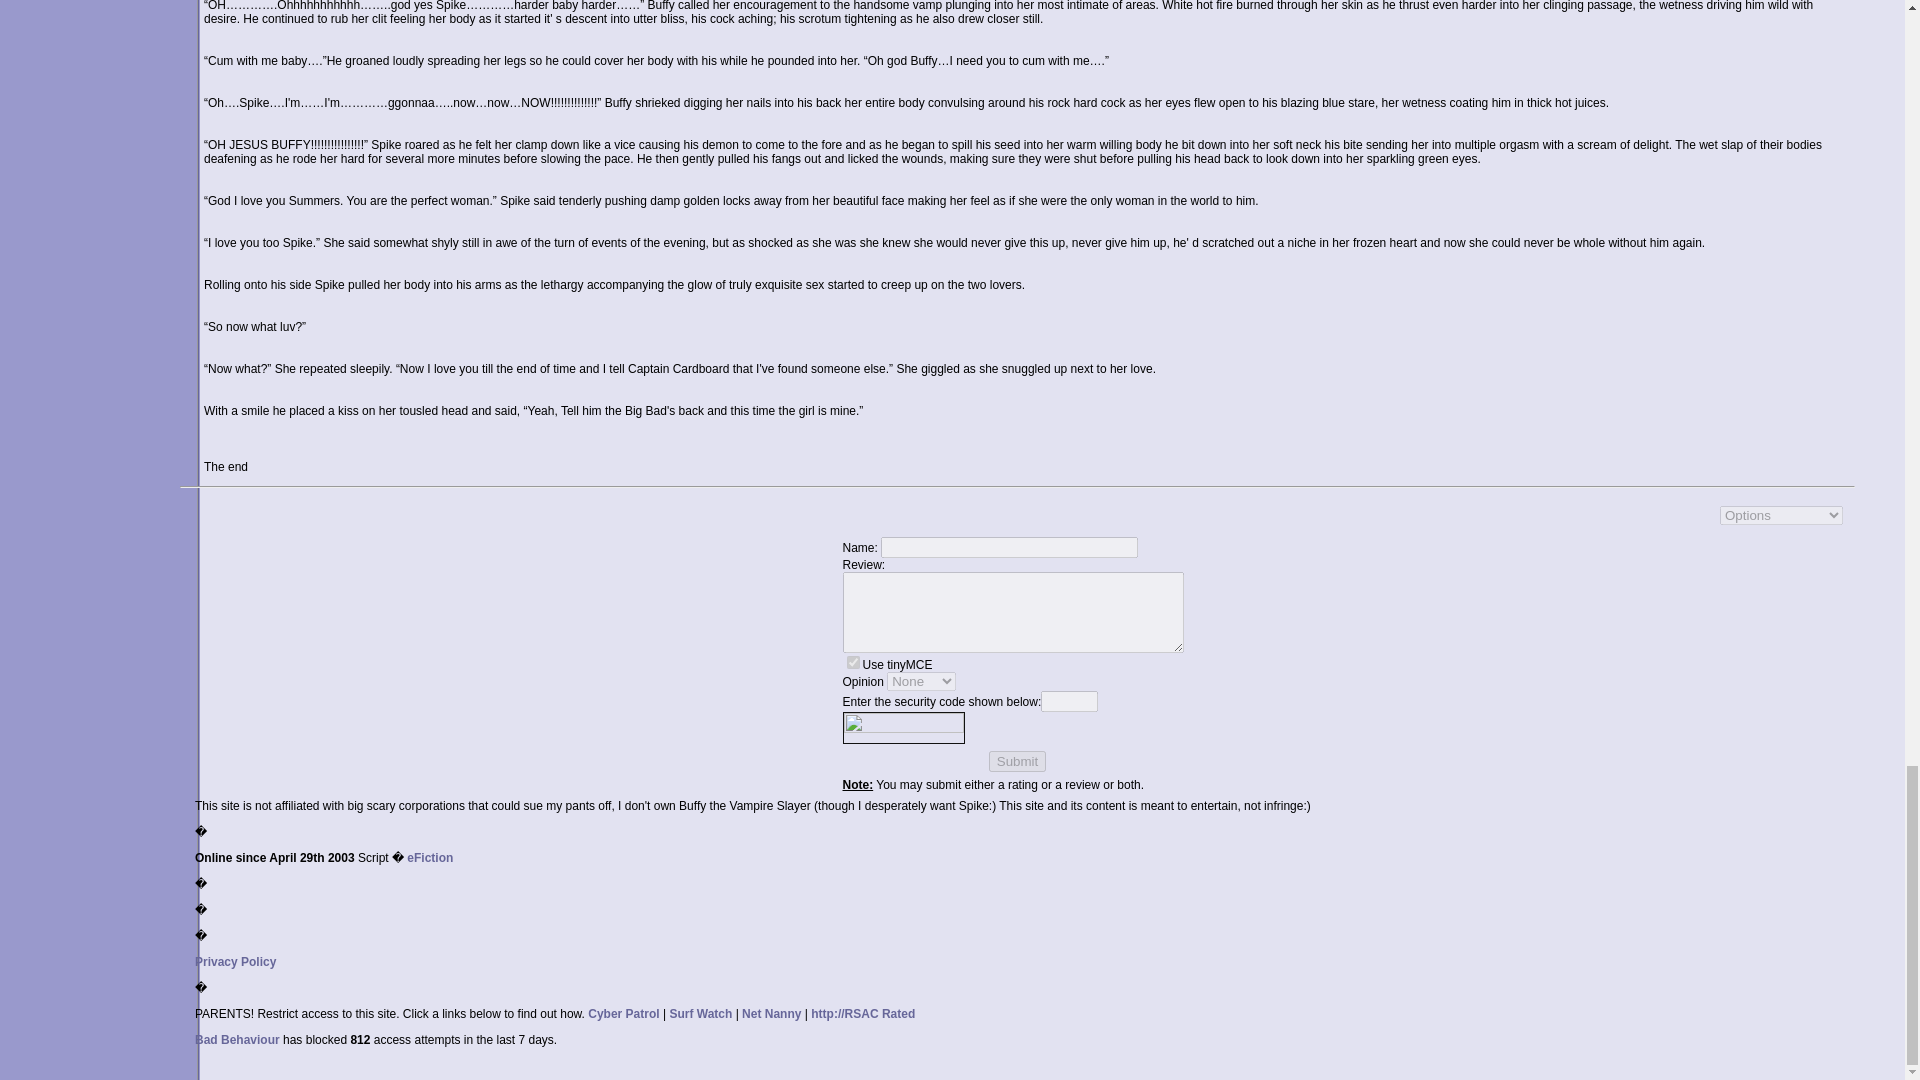 The width and height of the screenshot is (1920, 1080). Describe the element at coordinates (1017, 761) in the screenshot. I see `Submit` at that location.